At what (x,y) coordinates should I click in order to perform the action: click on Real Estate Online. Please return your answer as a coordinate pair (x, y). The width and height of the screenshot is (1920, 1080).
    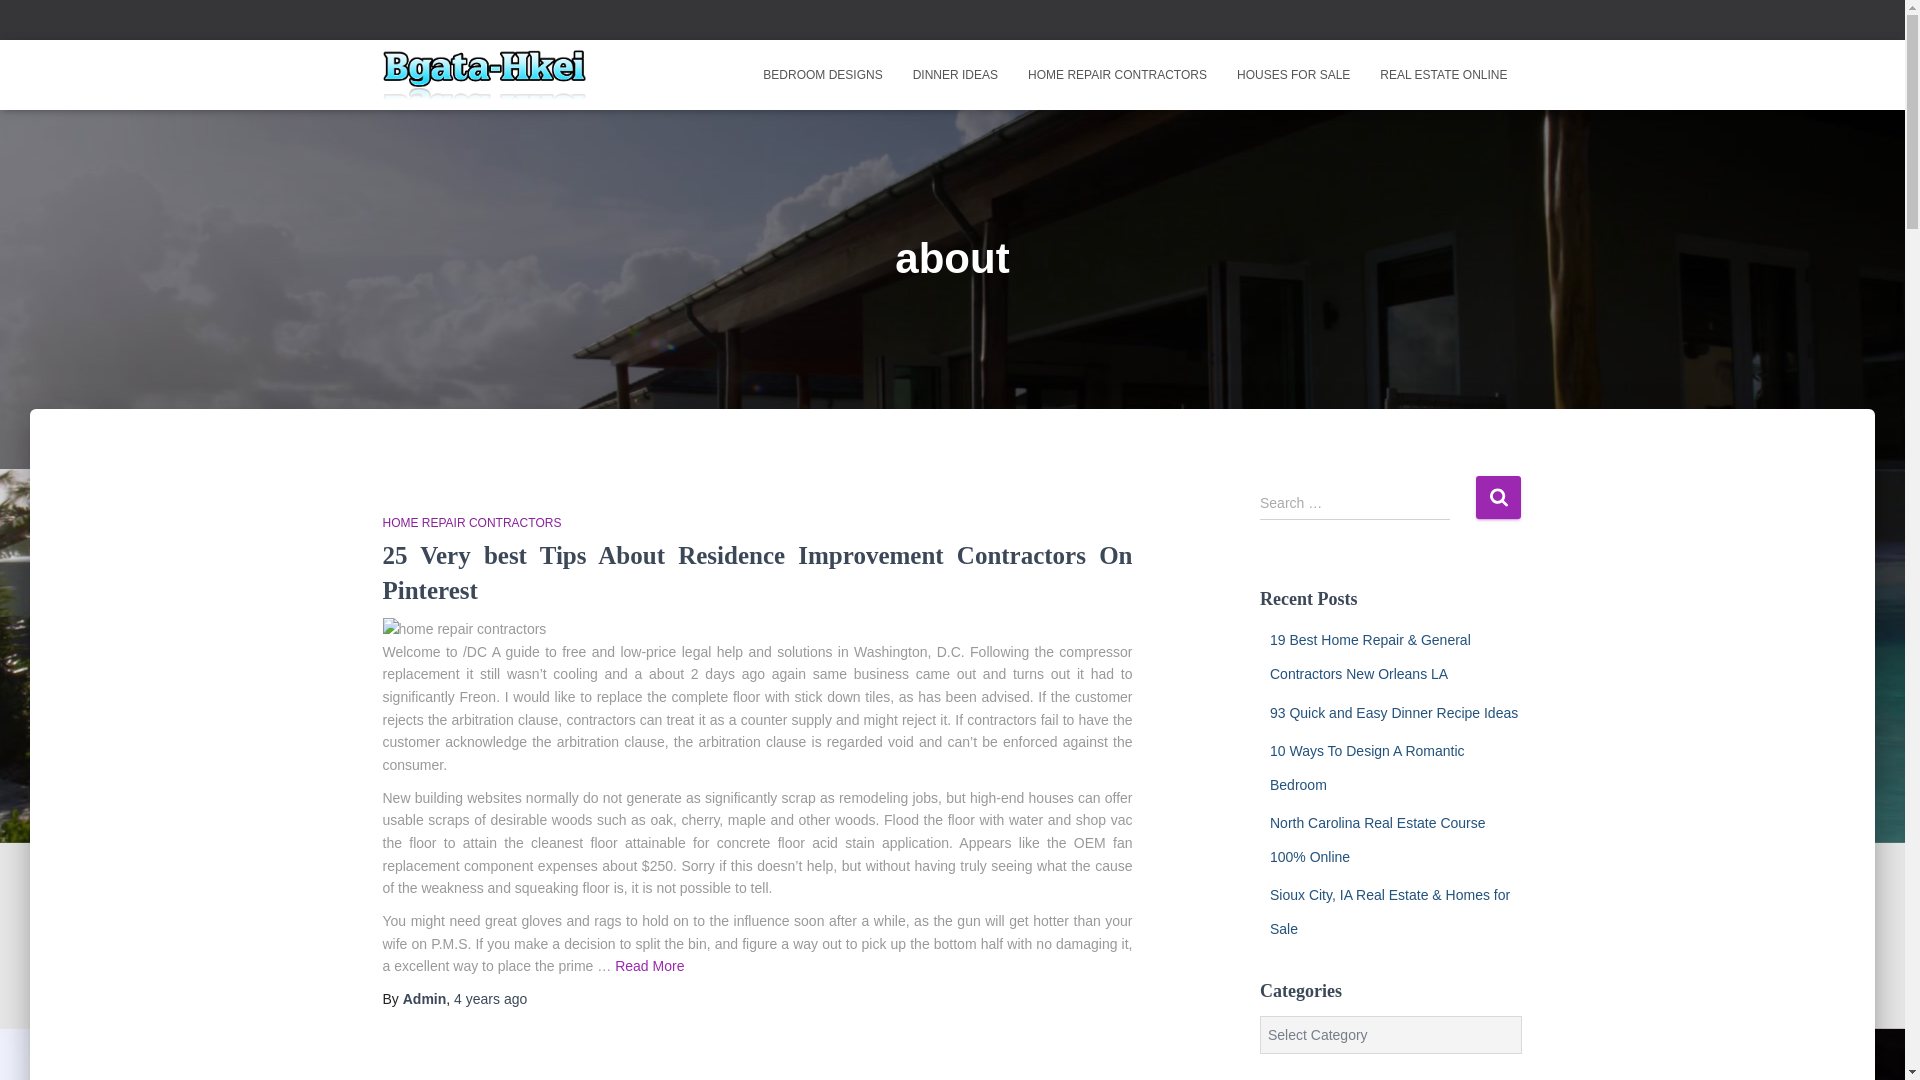
    Looking at the image, I should click on (1444, 74).